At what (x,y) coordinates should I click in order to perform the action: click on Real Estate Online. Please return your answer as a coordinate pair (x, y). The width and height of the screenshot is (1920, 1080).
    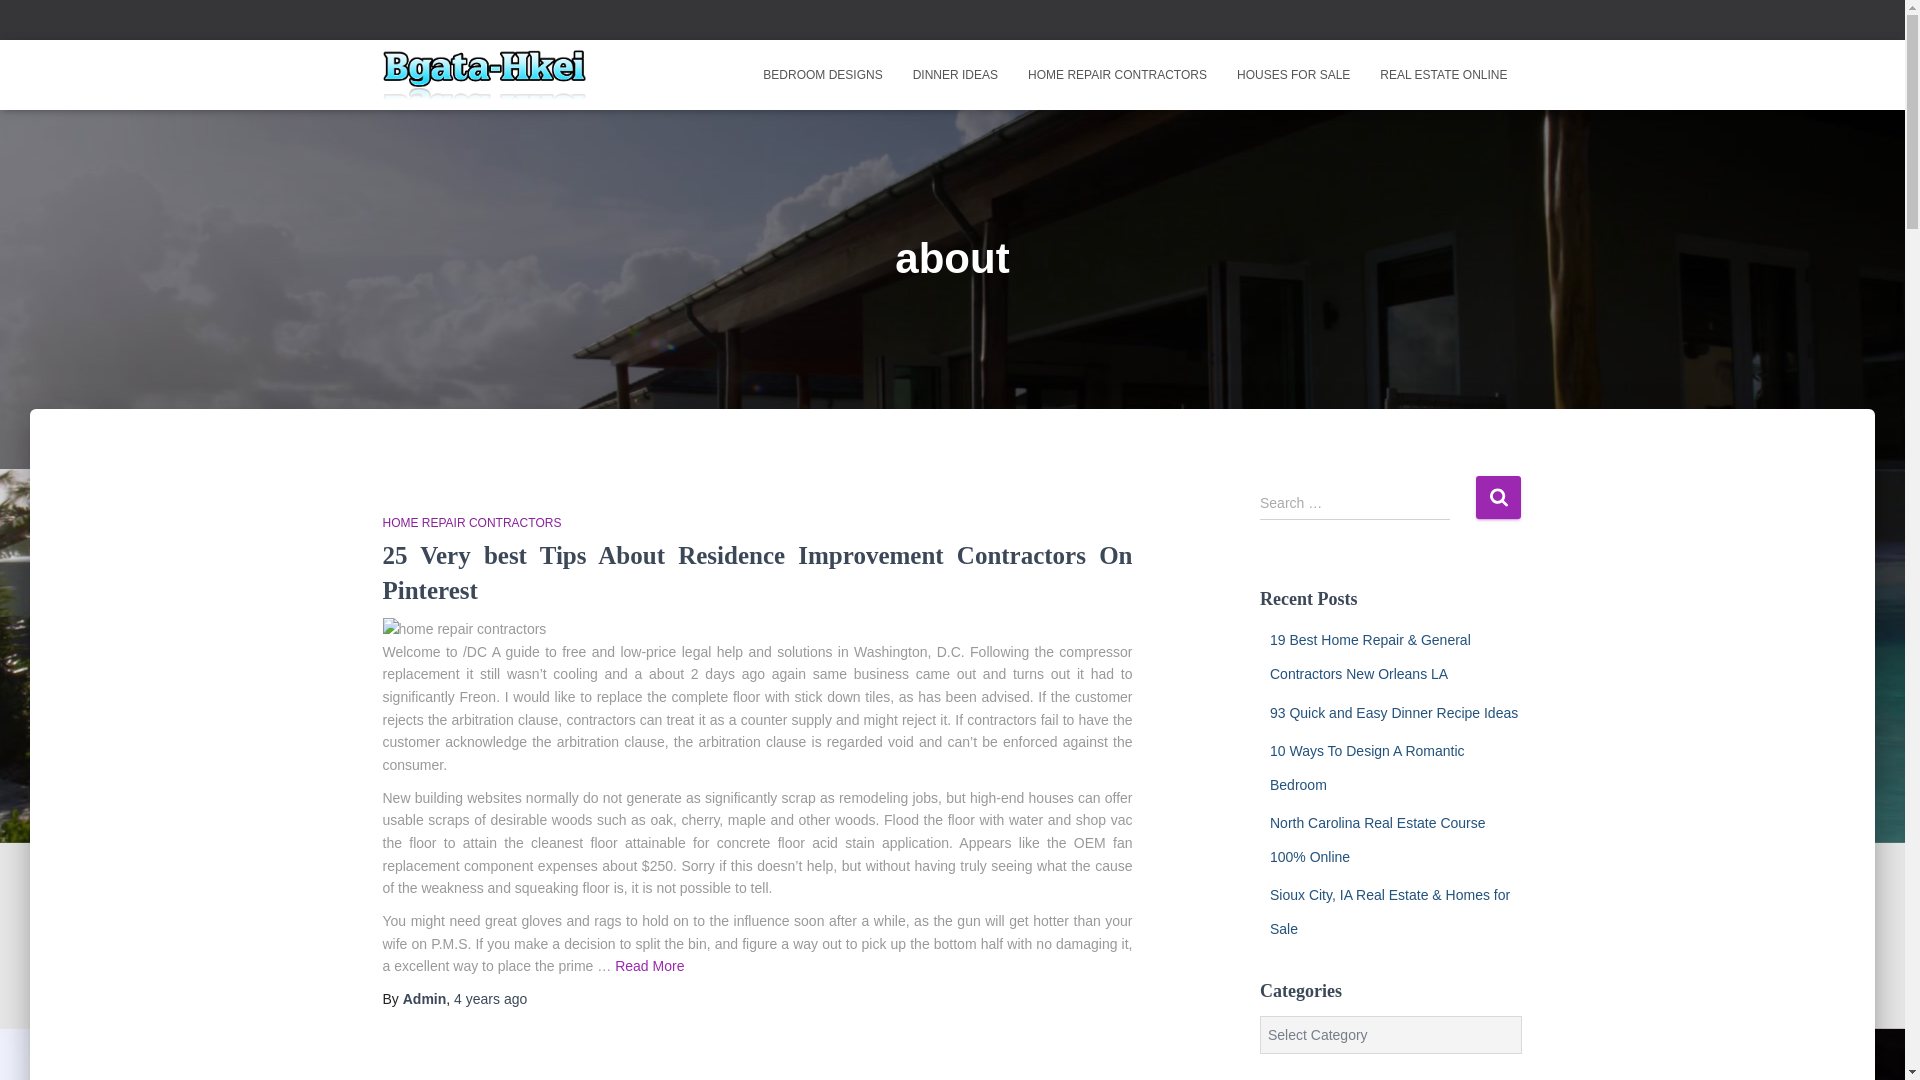
    Looking at the image, I should click on (1444, 74).